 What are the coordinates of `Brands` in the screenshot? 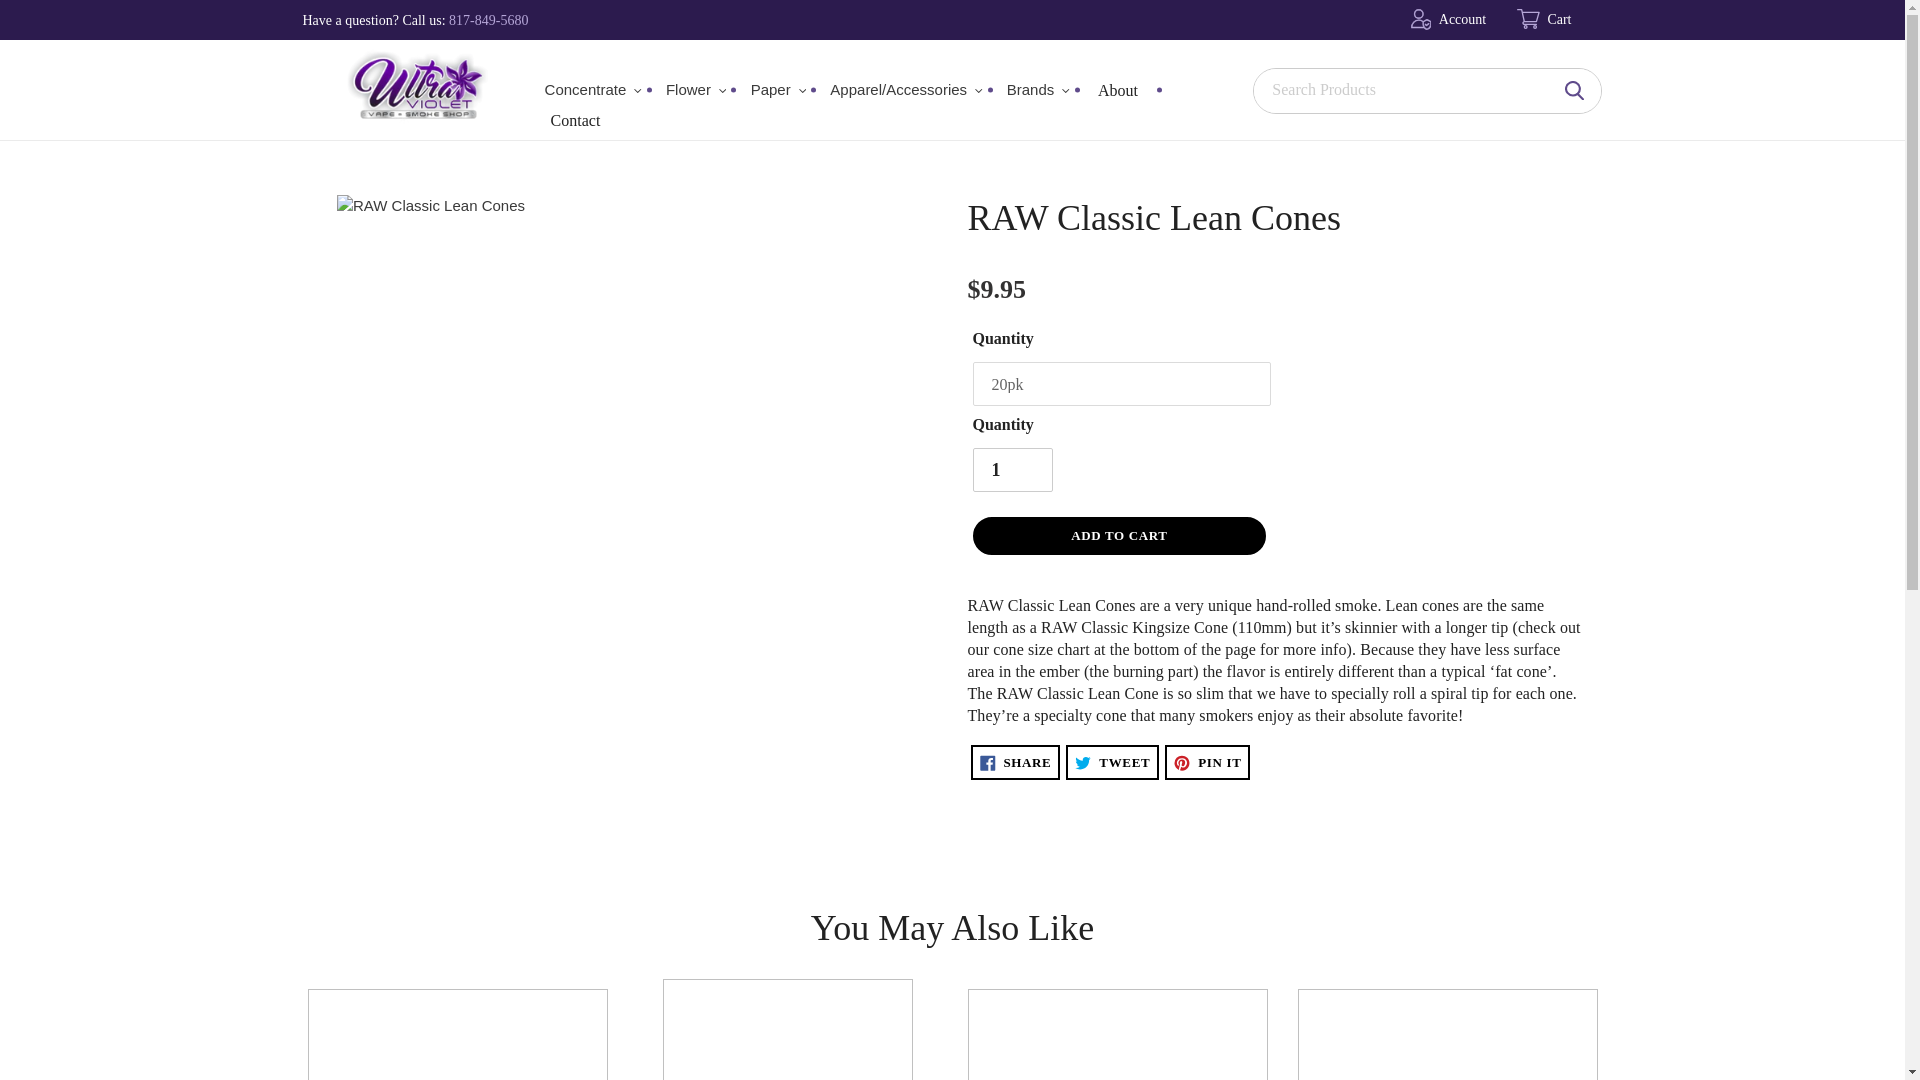 It's located at (1038, 90).